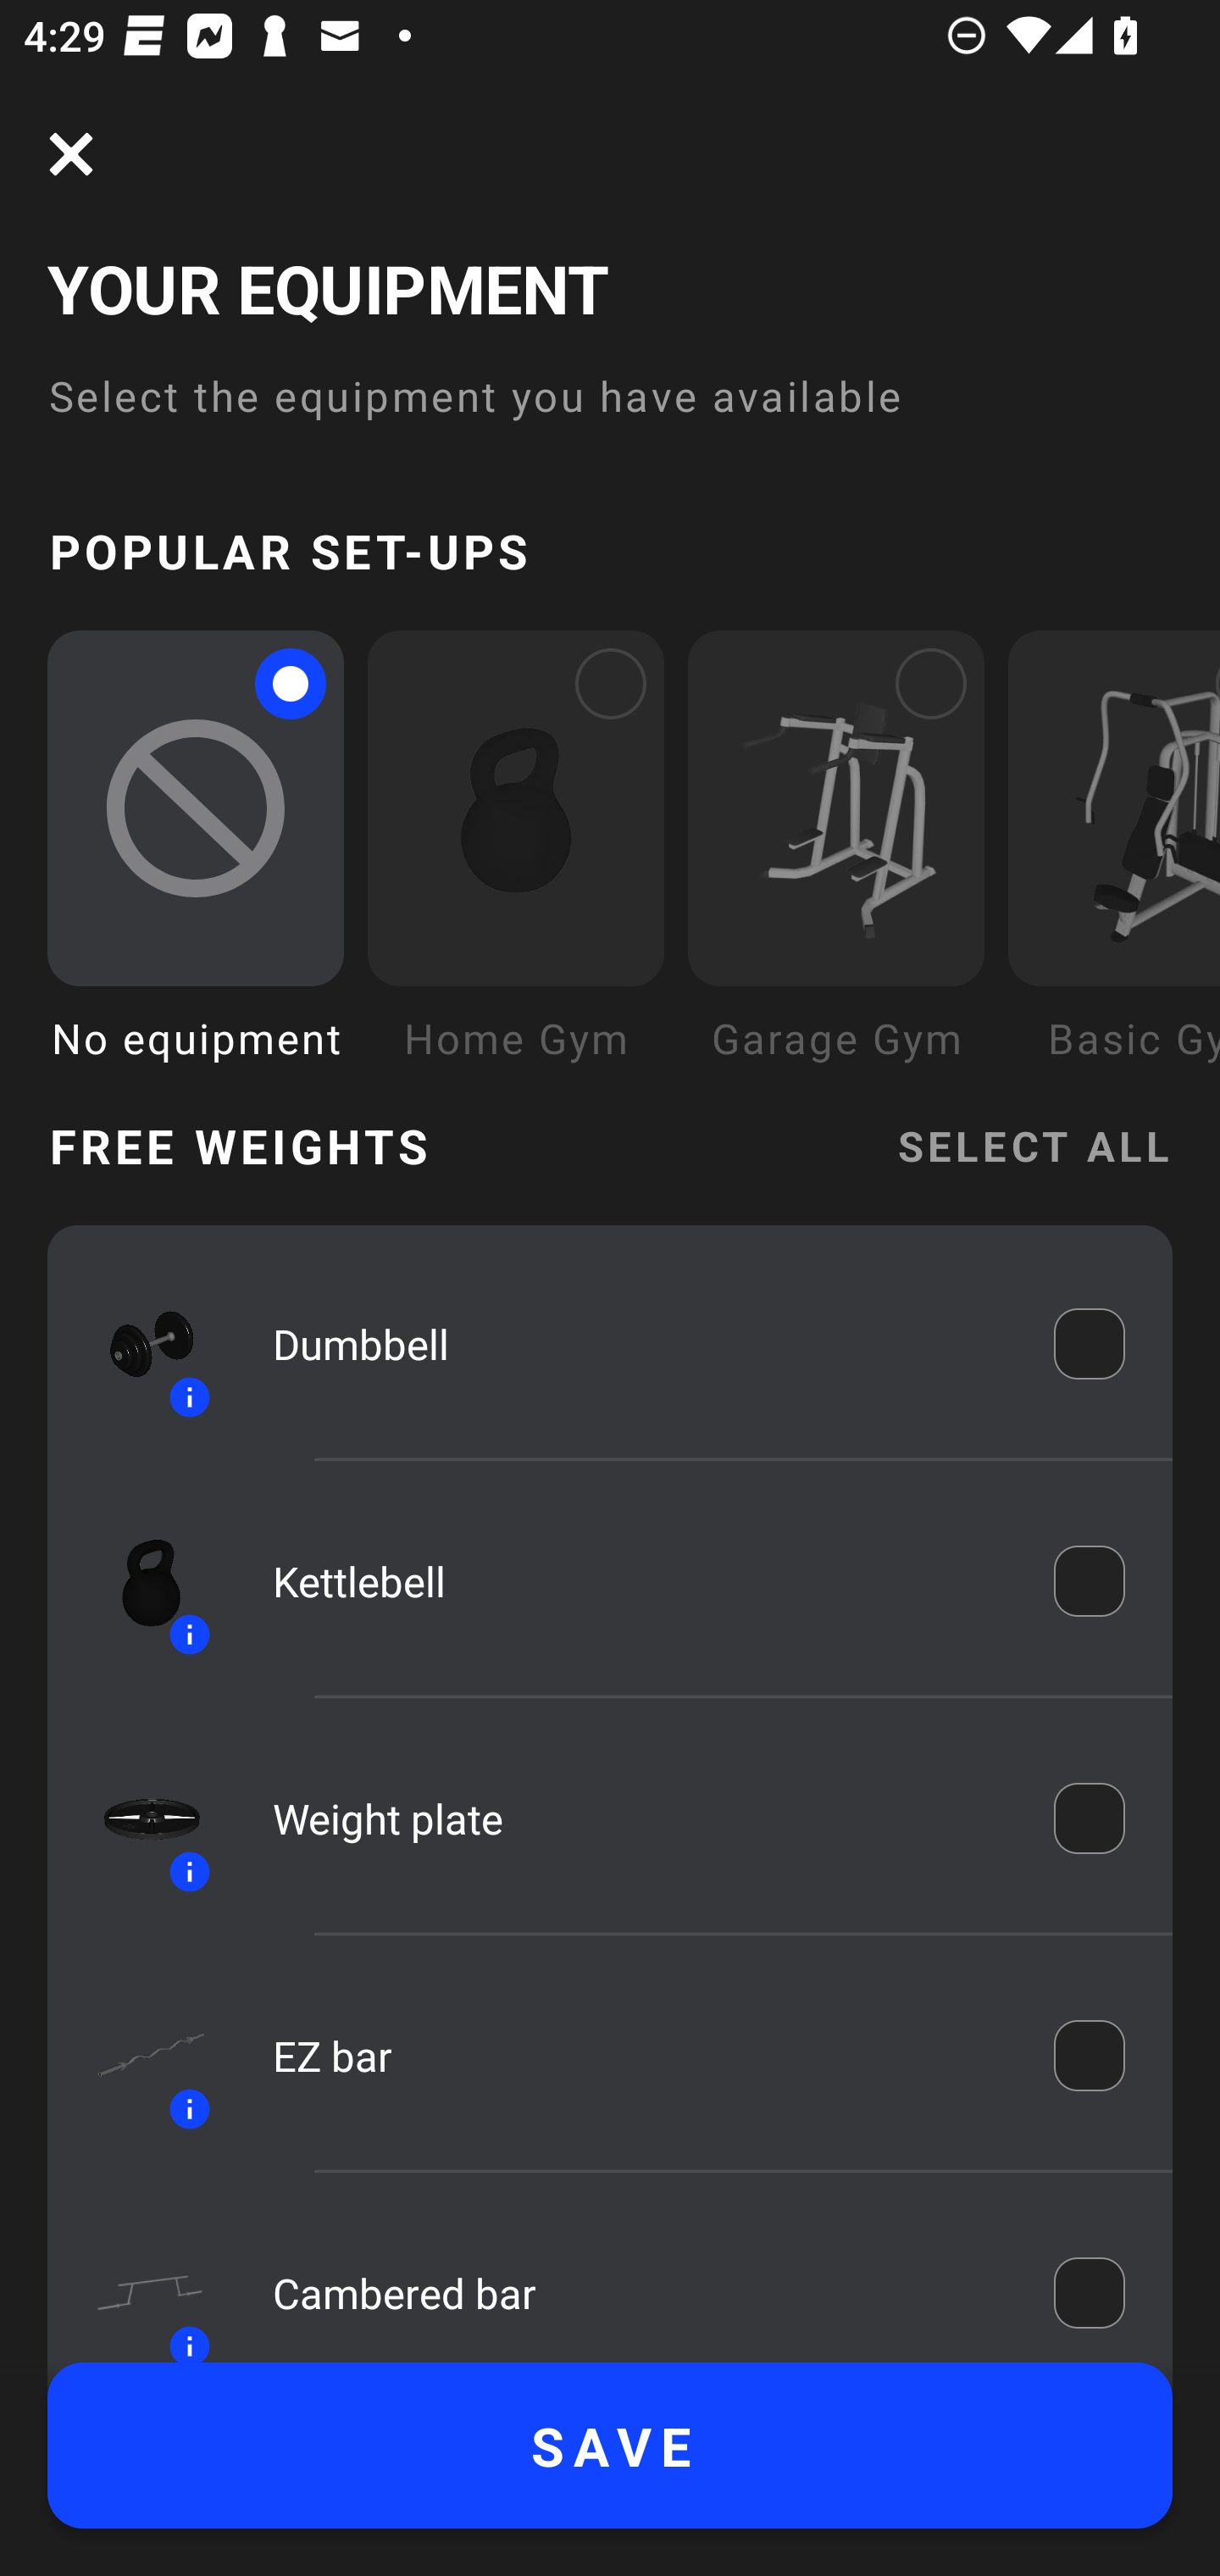 The width and height of the screenshot is (1220, 2576). What do you see at coordinates (640, 1579) in the screenshot?
I see `Kettlebell` at bounding box center [640, 1579].